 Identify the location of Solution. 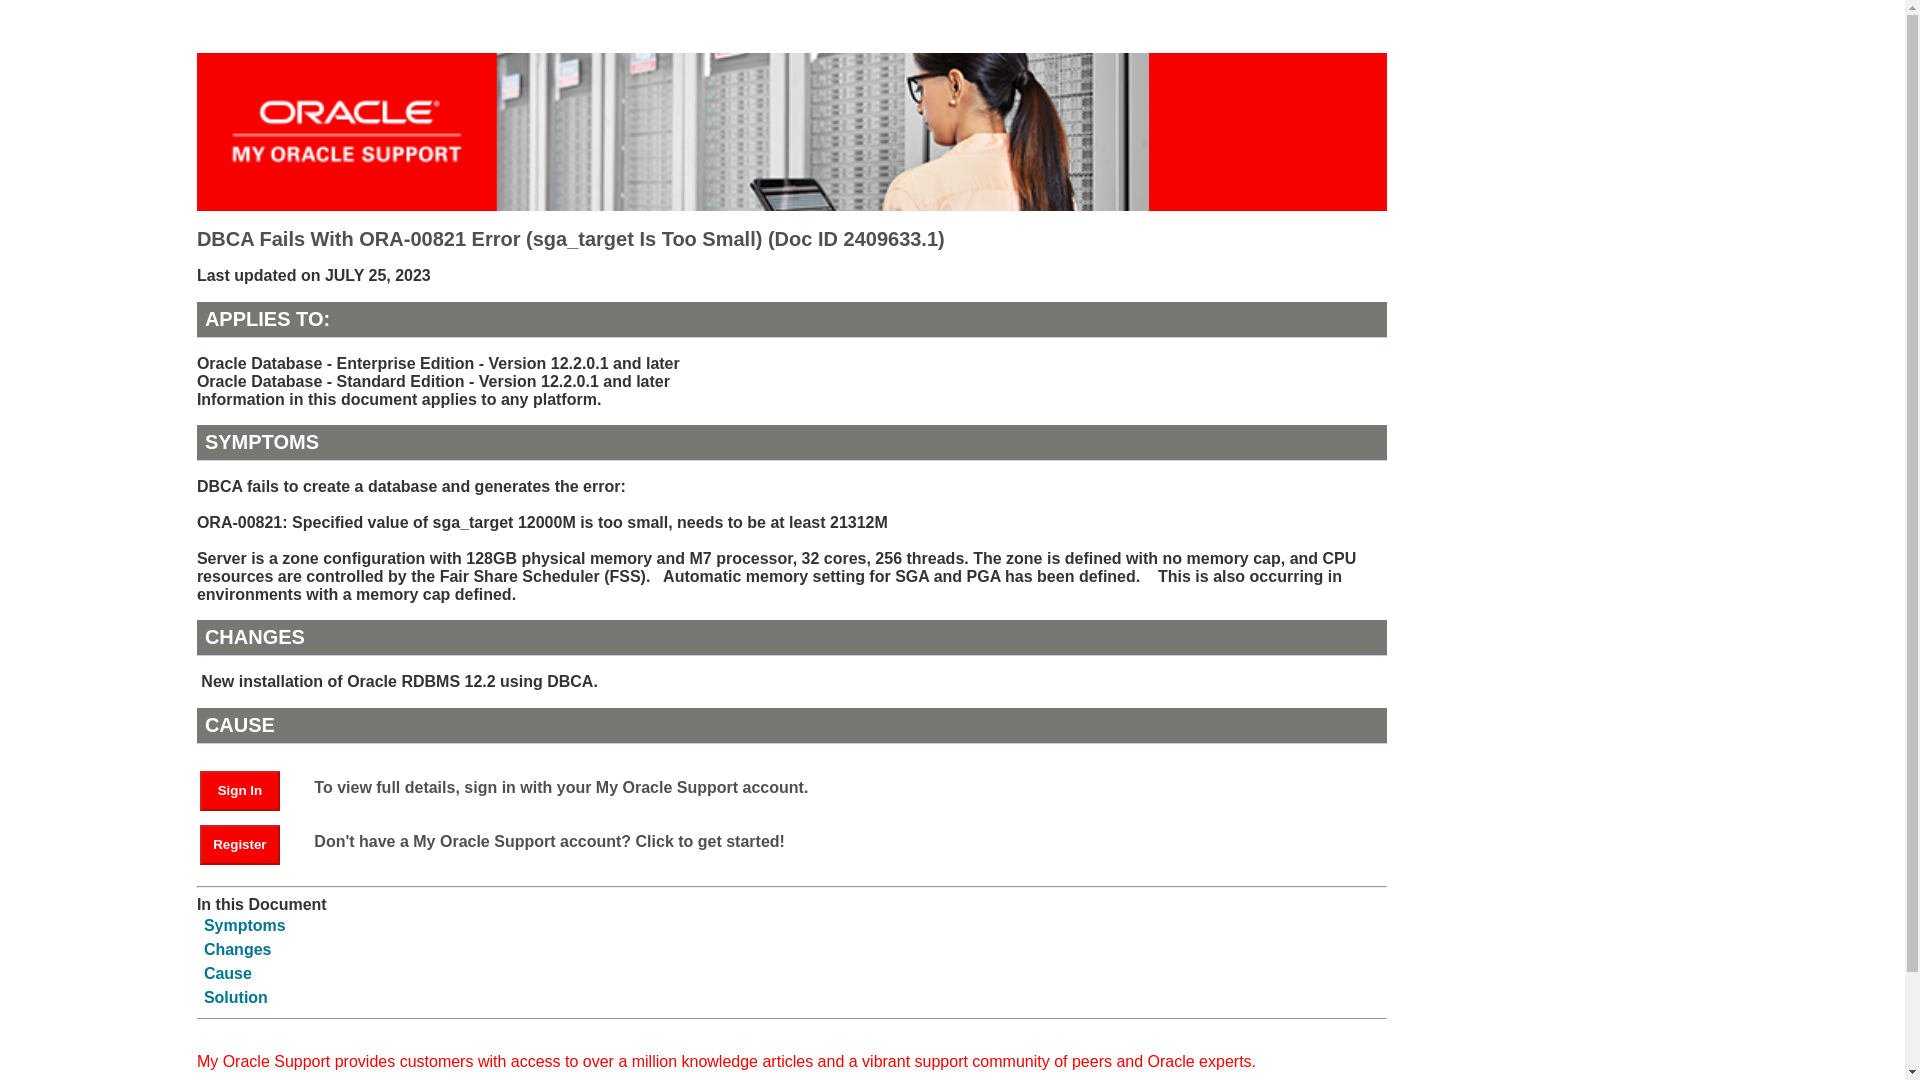
(236, 997).